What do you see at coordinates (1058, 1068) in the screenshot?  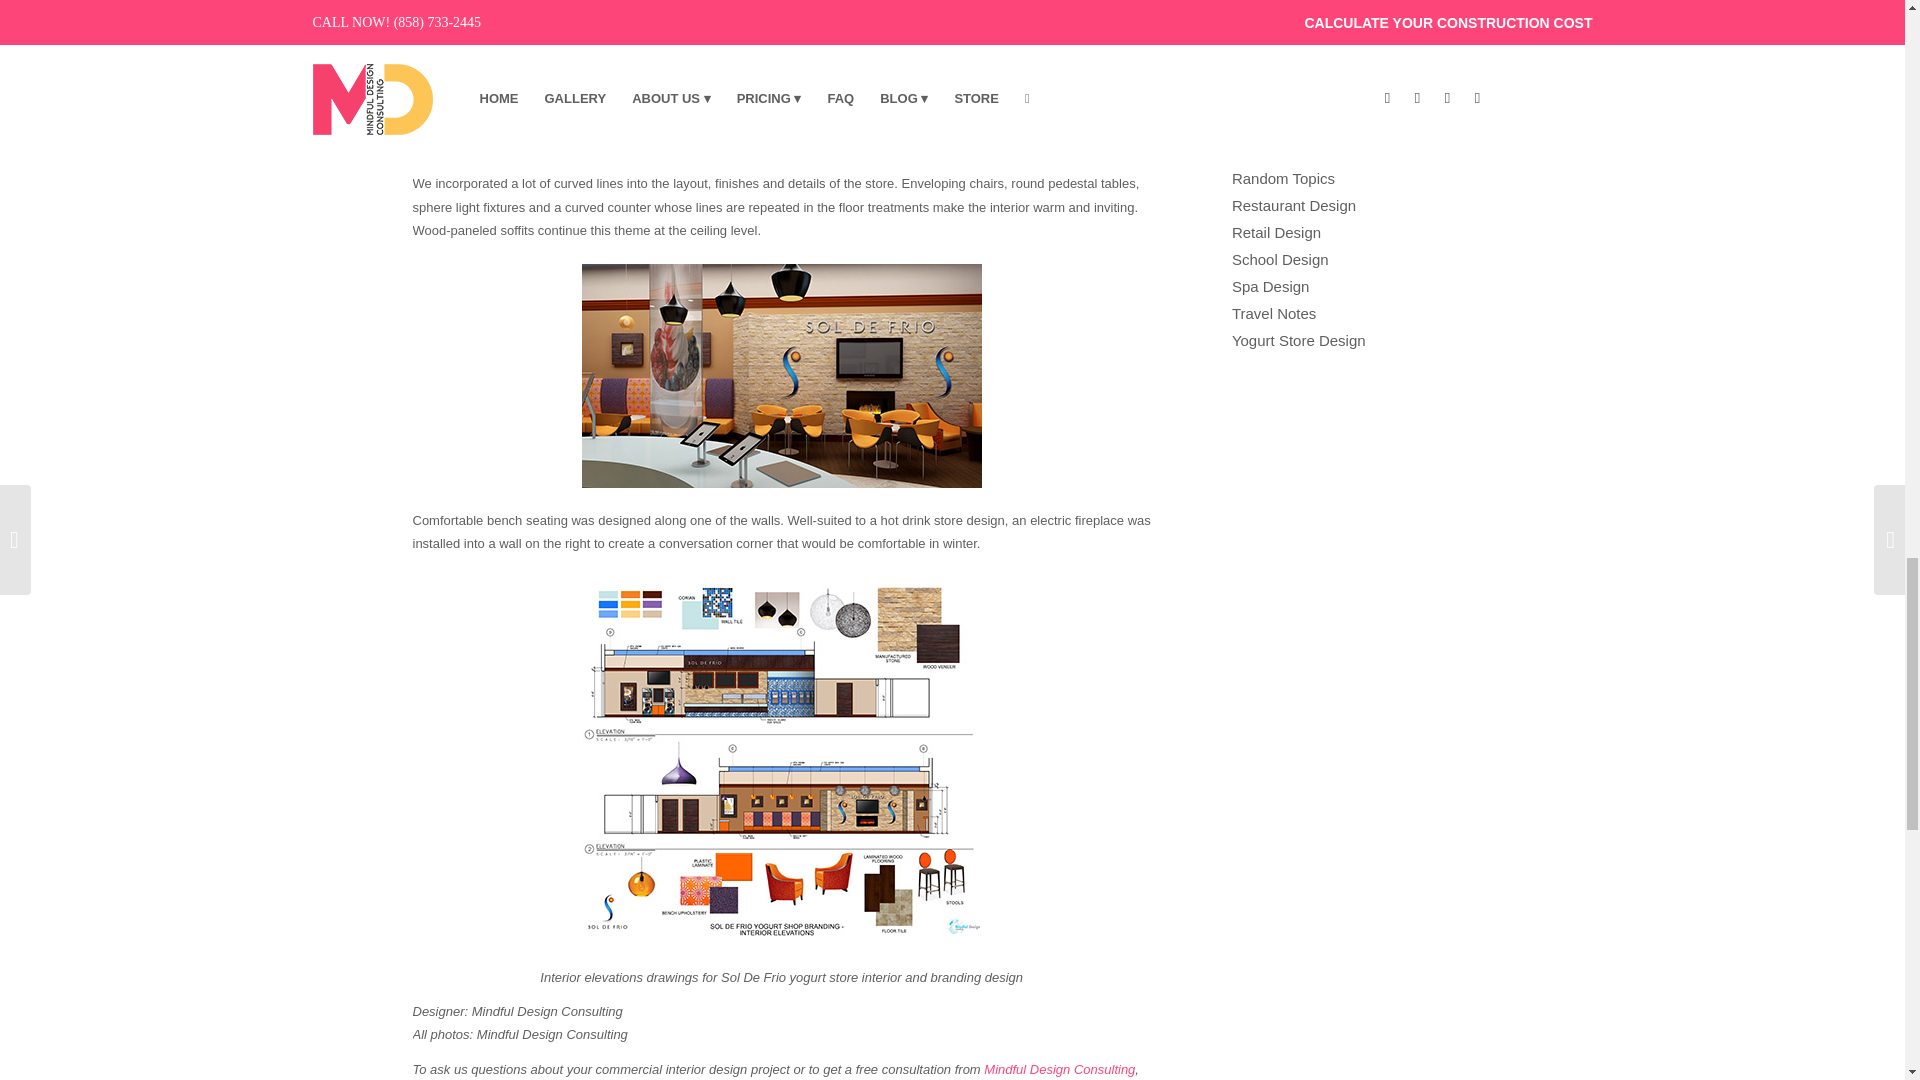 I see `Price Request` at bounding box center [1058, 1068].